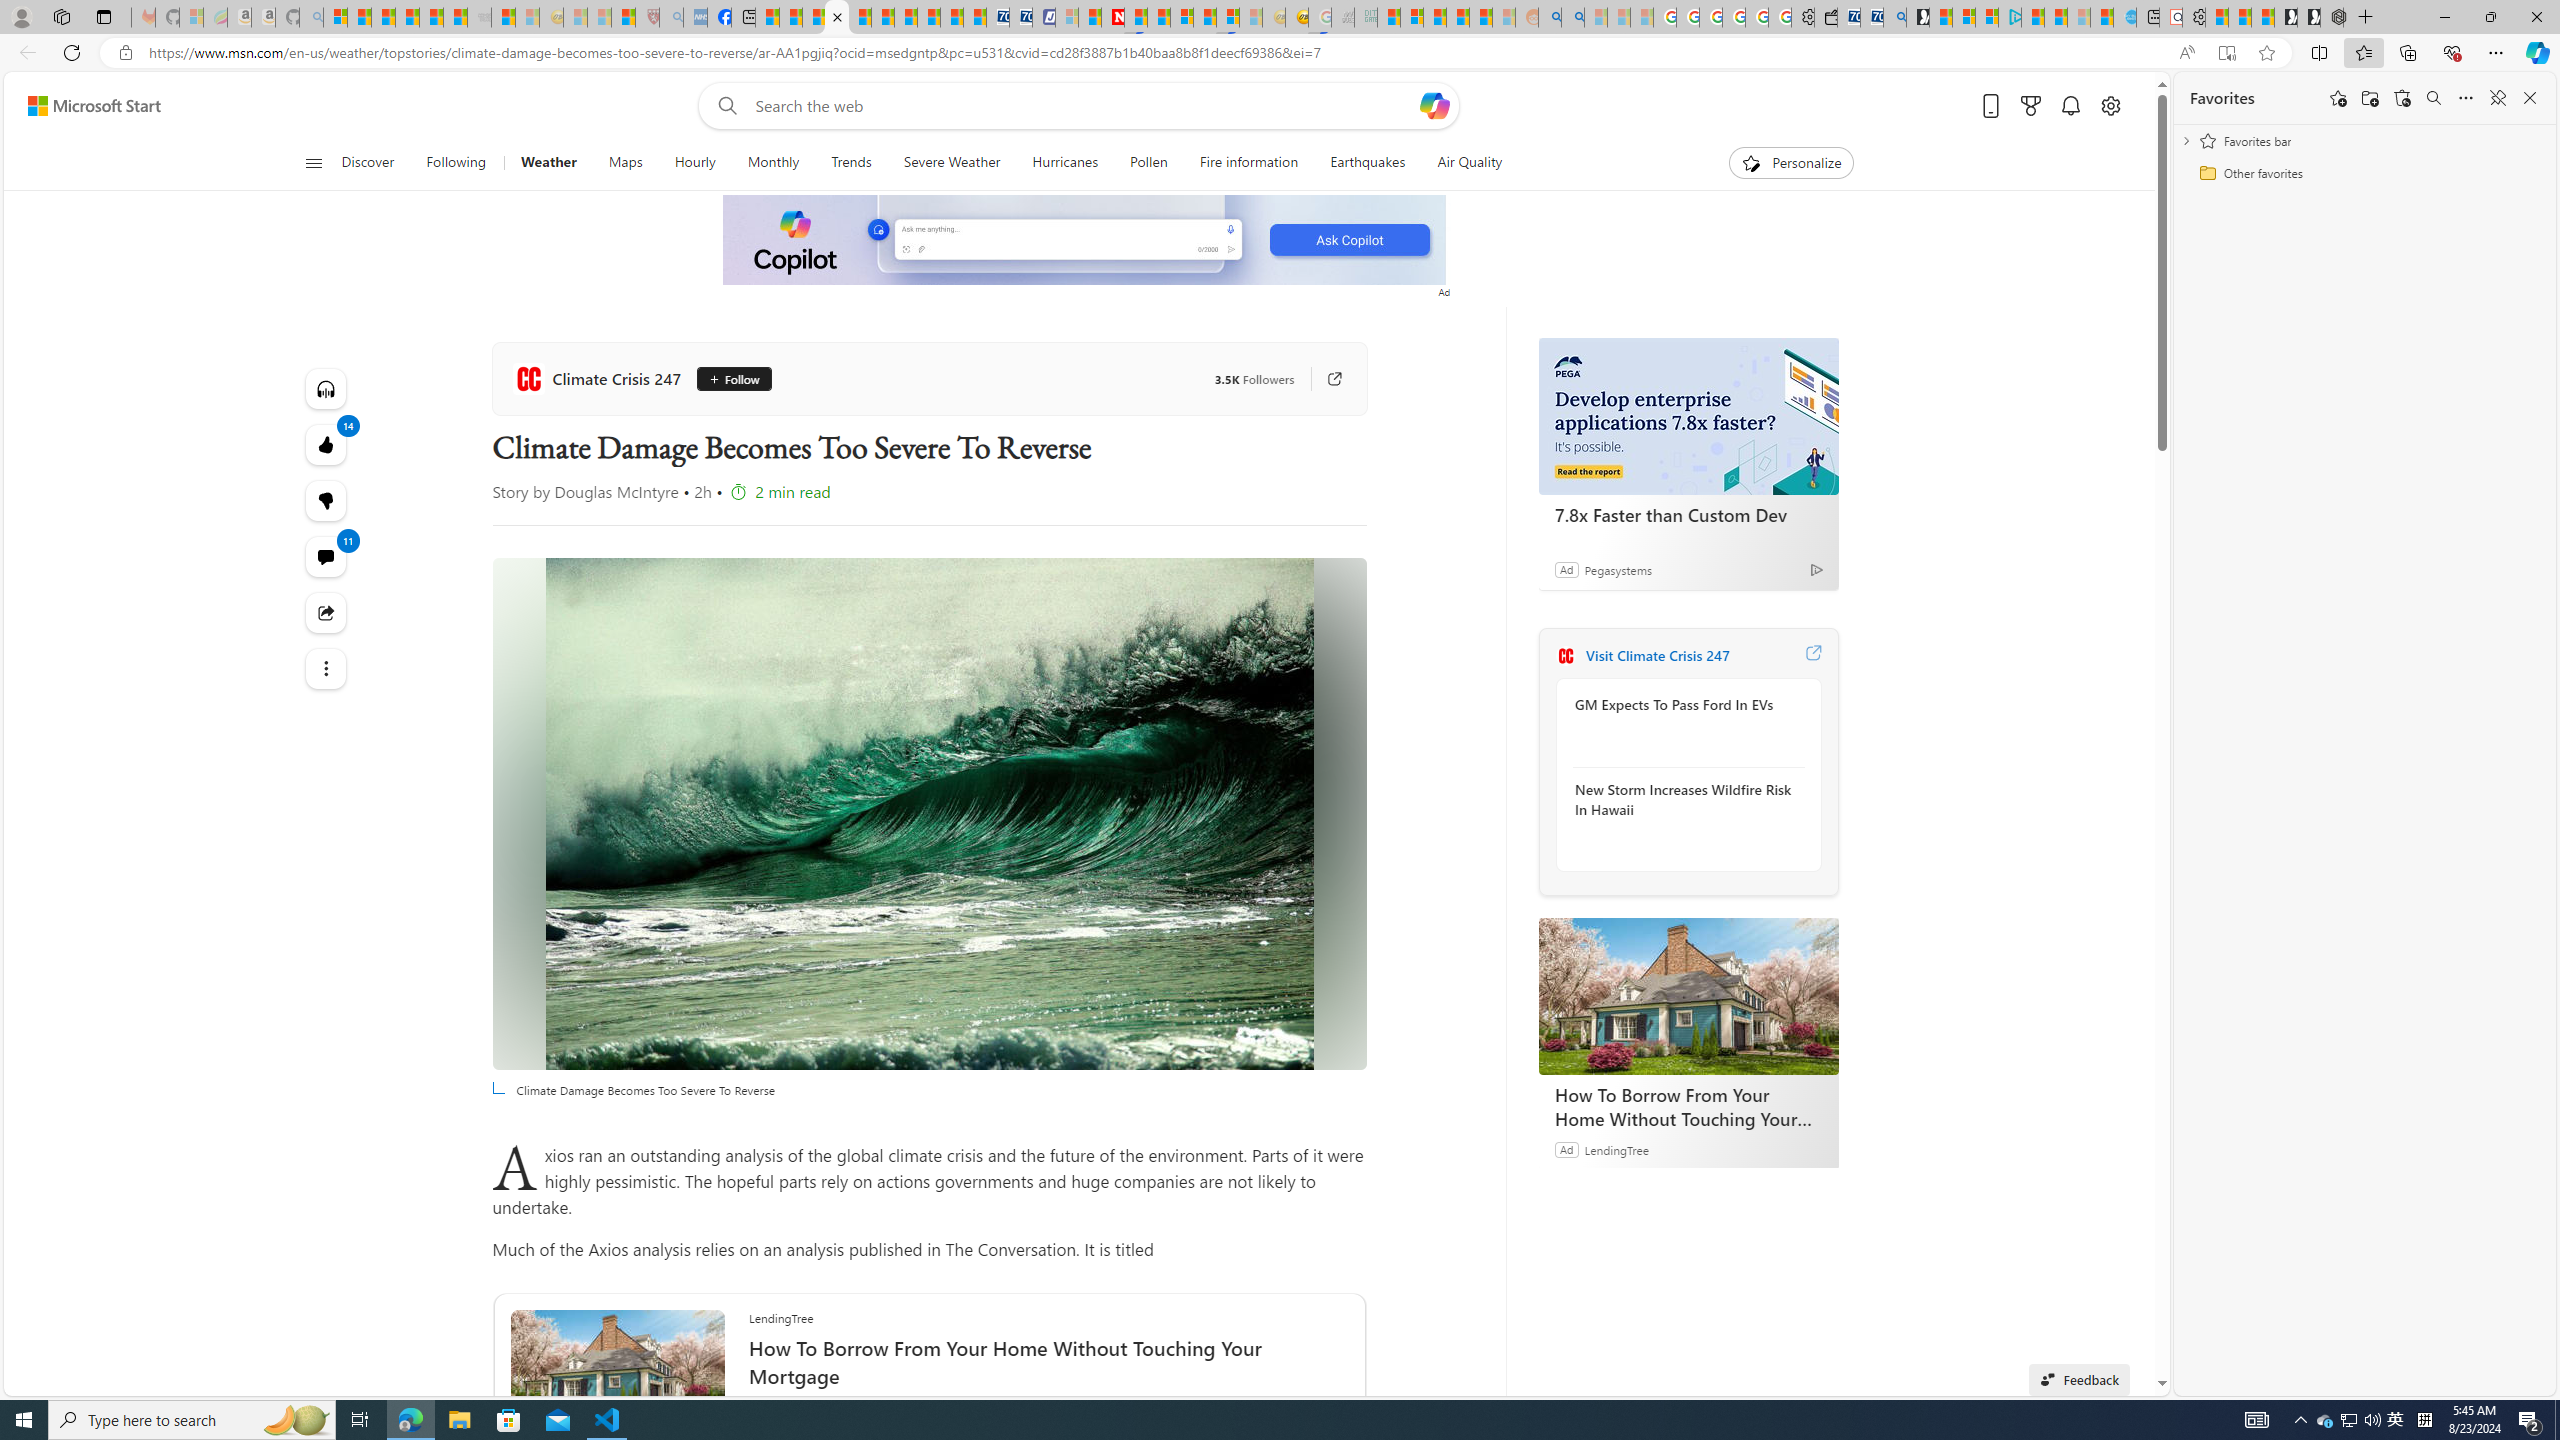  I want to click on Go to publisher's site, so click(1333, 379).